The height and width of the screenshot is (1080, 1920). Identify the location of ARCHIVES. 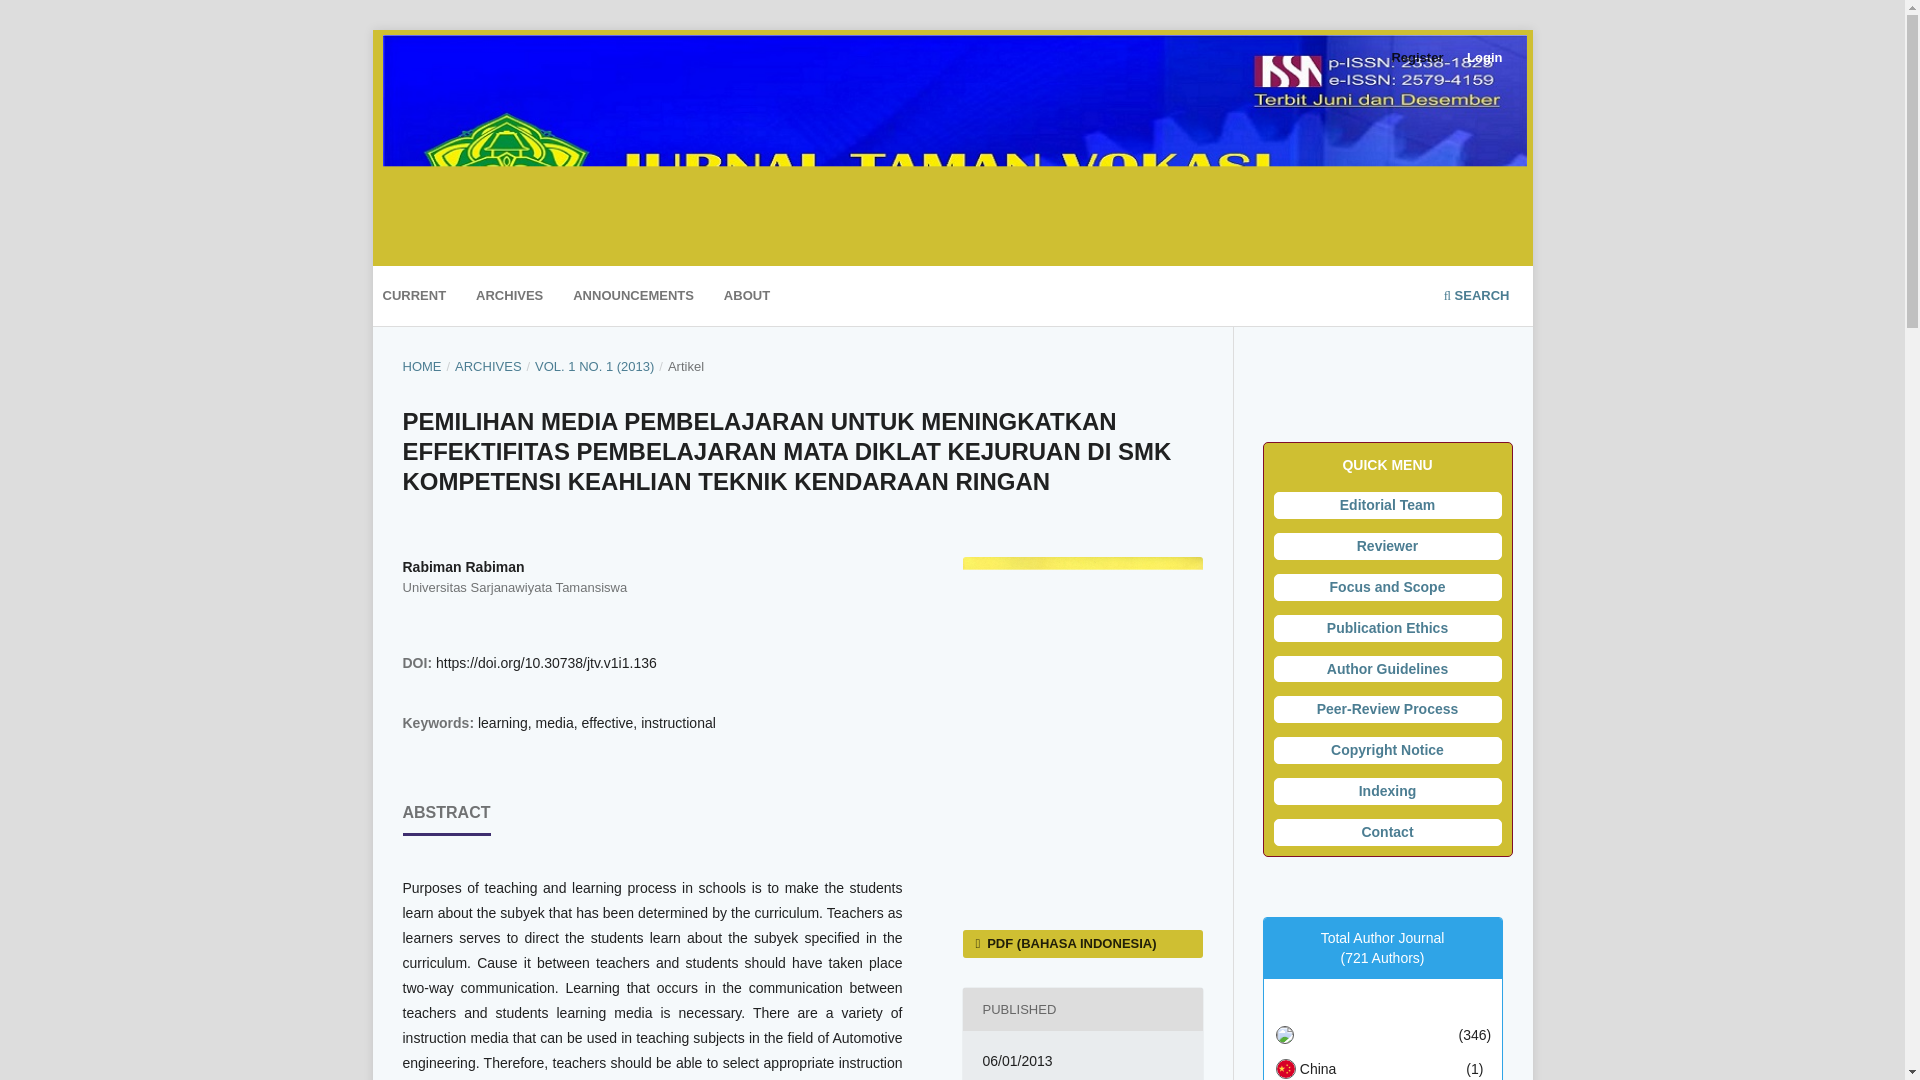
(488, 366).